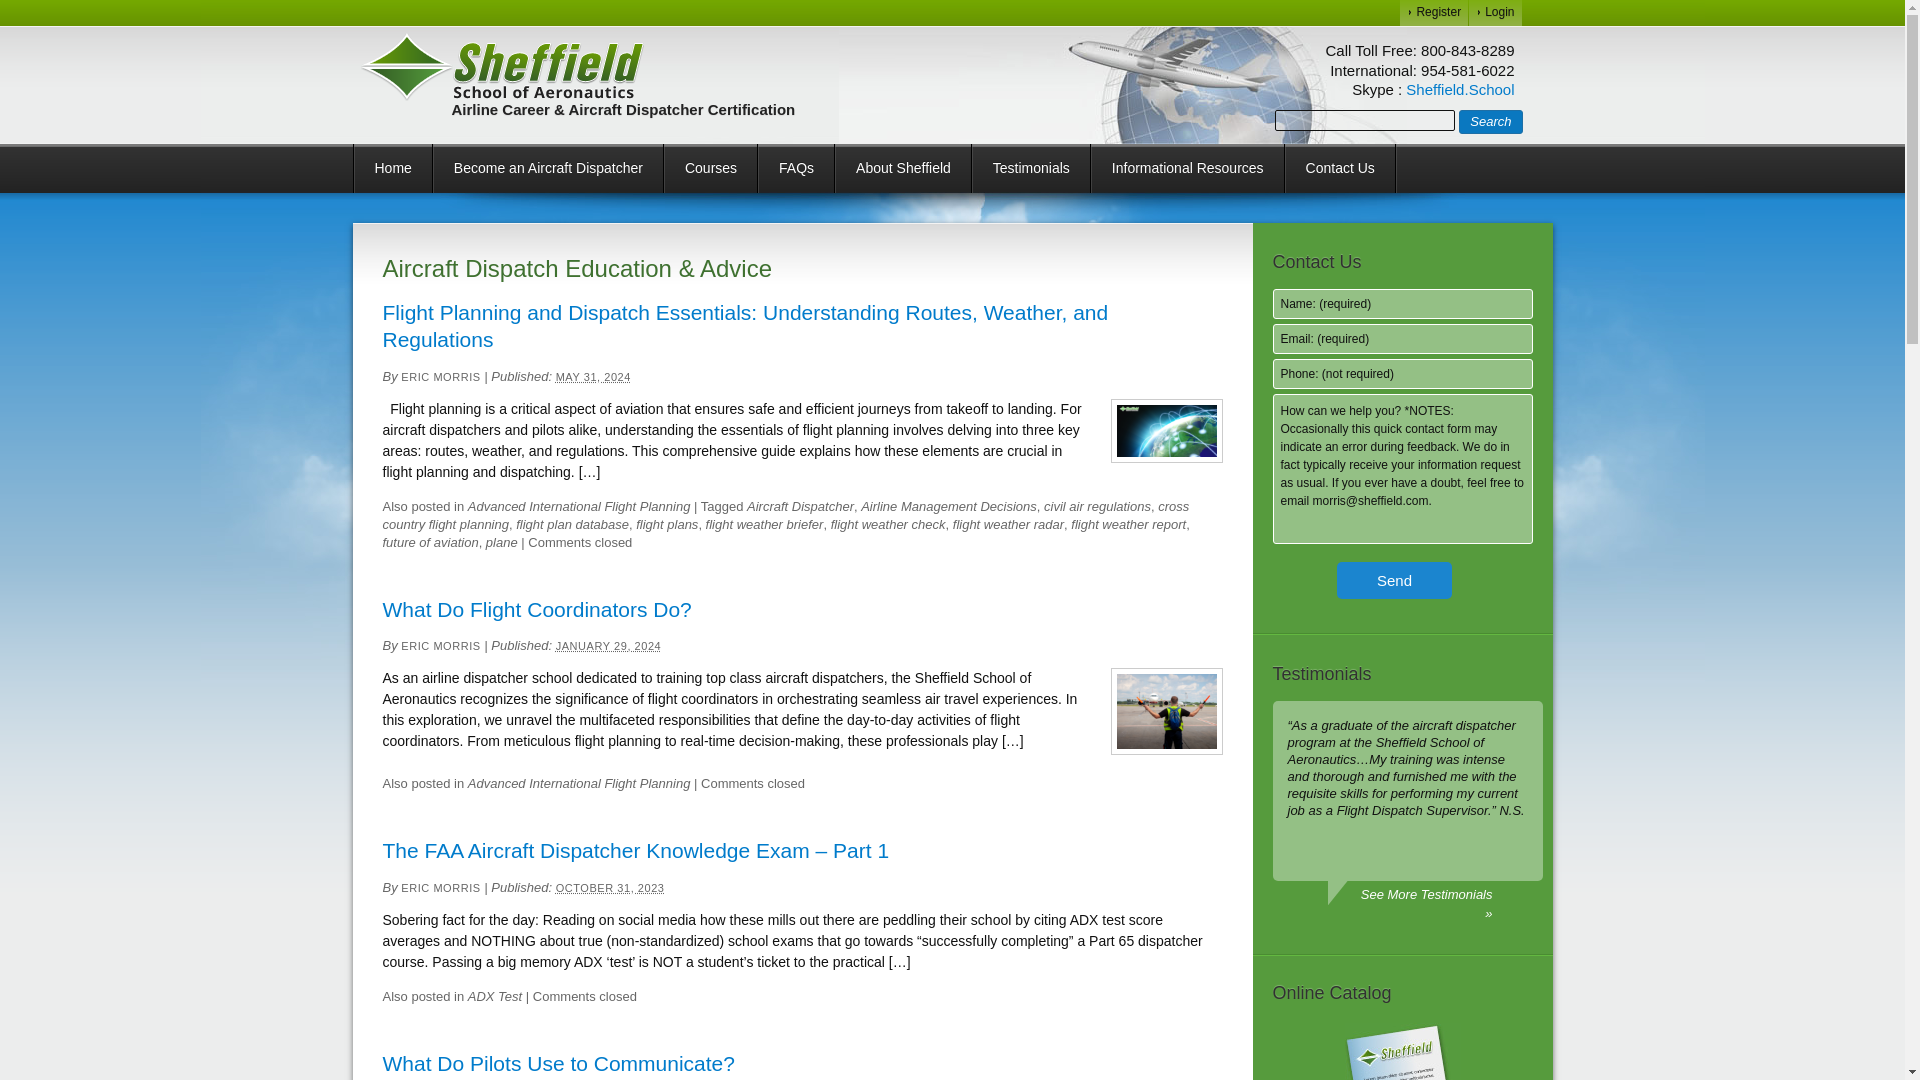  What do you see at coordinates (440, 377) in the screenshot?
I see `View all posts by Eric Morris` at bounding box center [440, 377].